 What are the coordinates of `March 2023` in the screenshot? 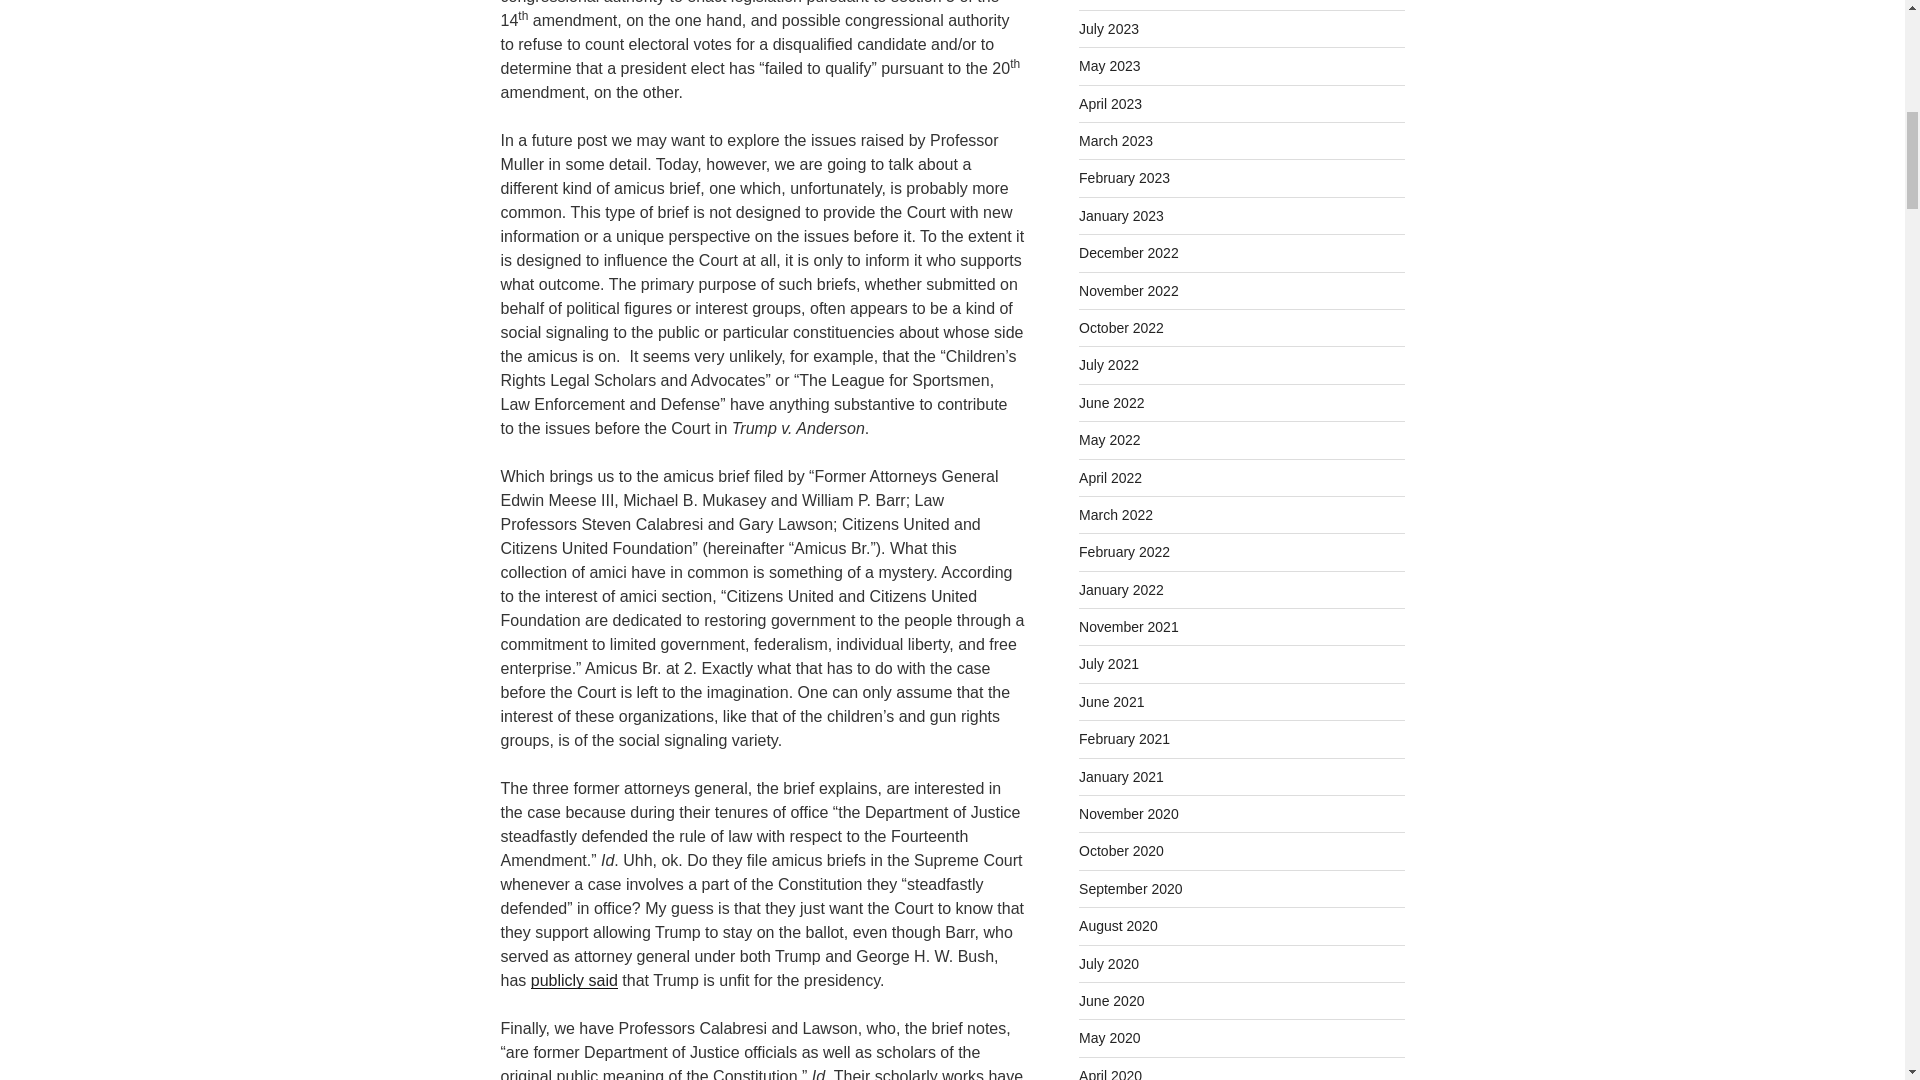 It's located at (1116, 140).